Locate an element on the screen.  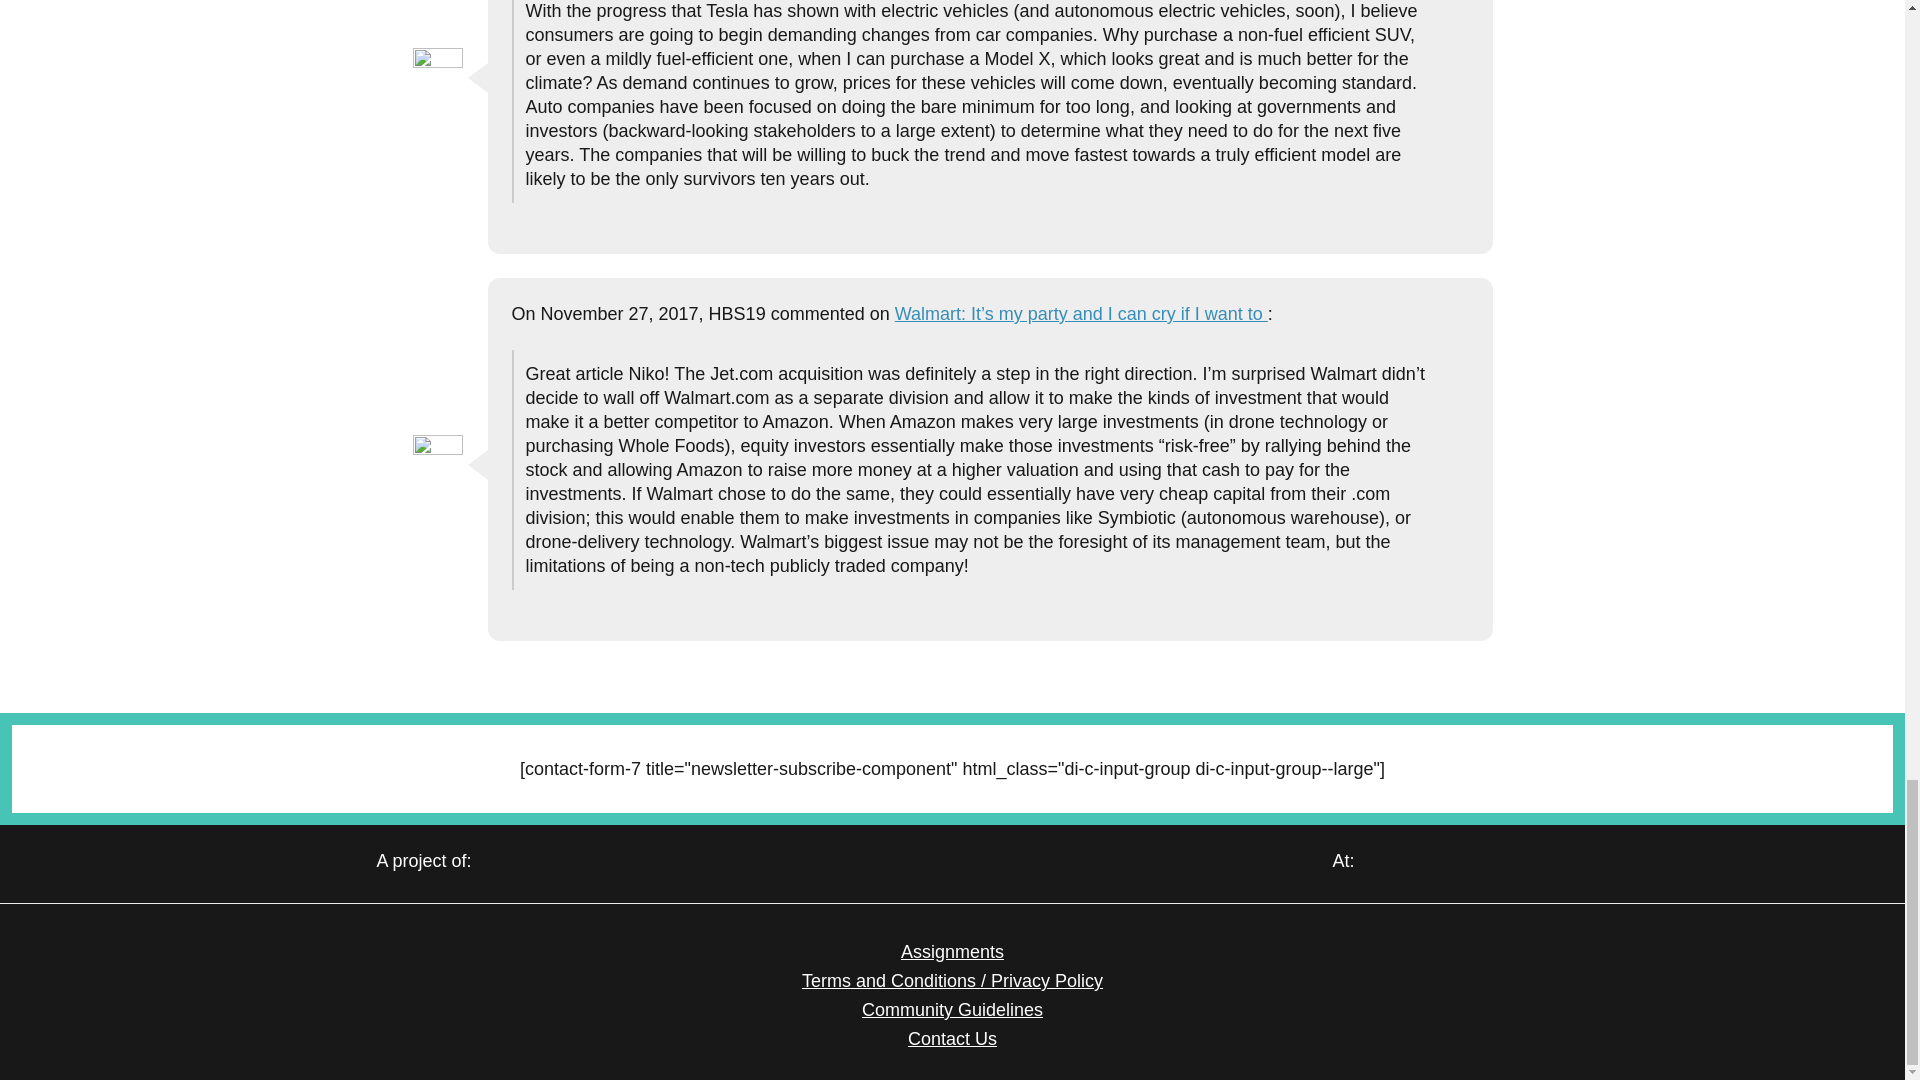
Community Guidelines is located at coordinates (952, 1010).